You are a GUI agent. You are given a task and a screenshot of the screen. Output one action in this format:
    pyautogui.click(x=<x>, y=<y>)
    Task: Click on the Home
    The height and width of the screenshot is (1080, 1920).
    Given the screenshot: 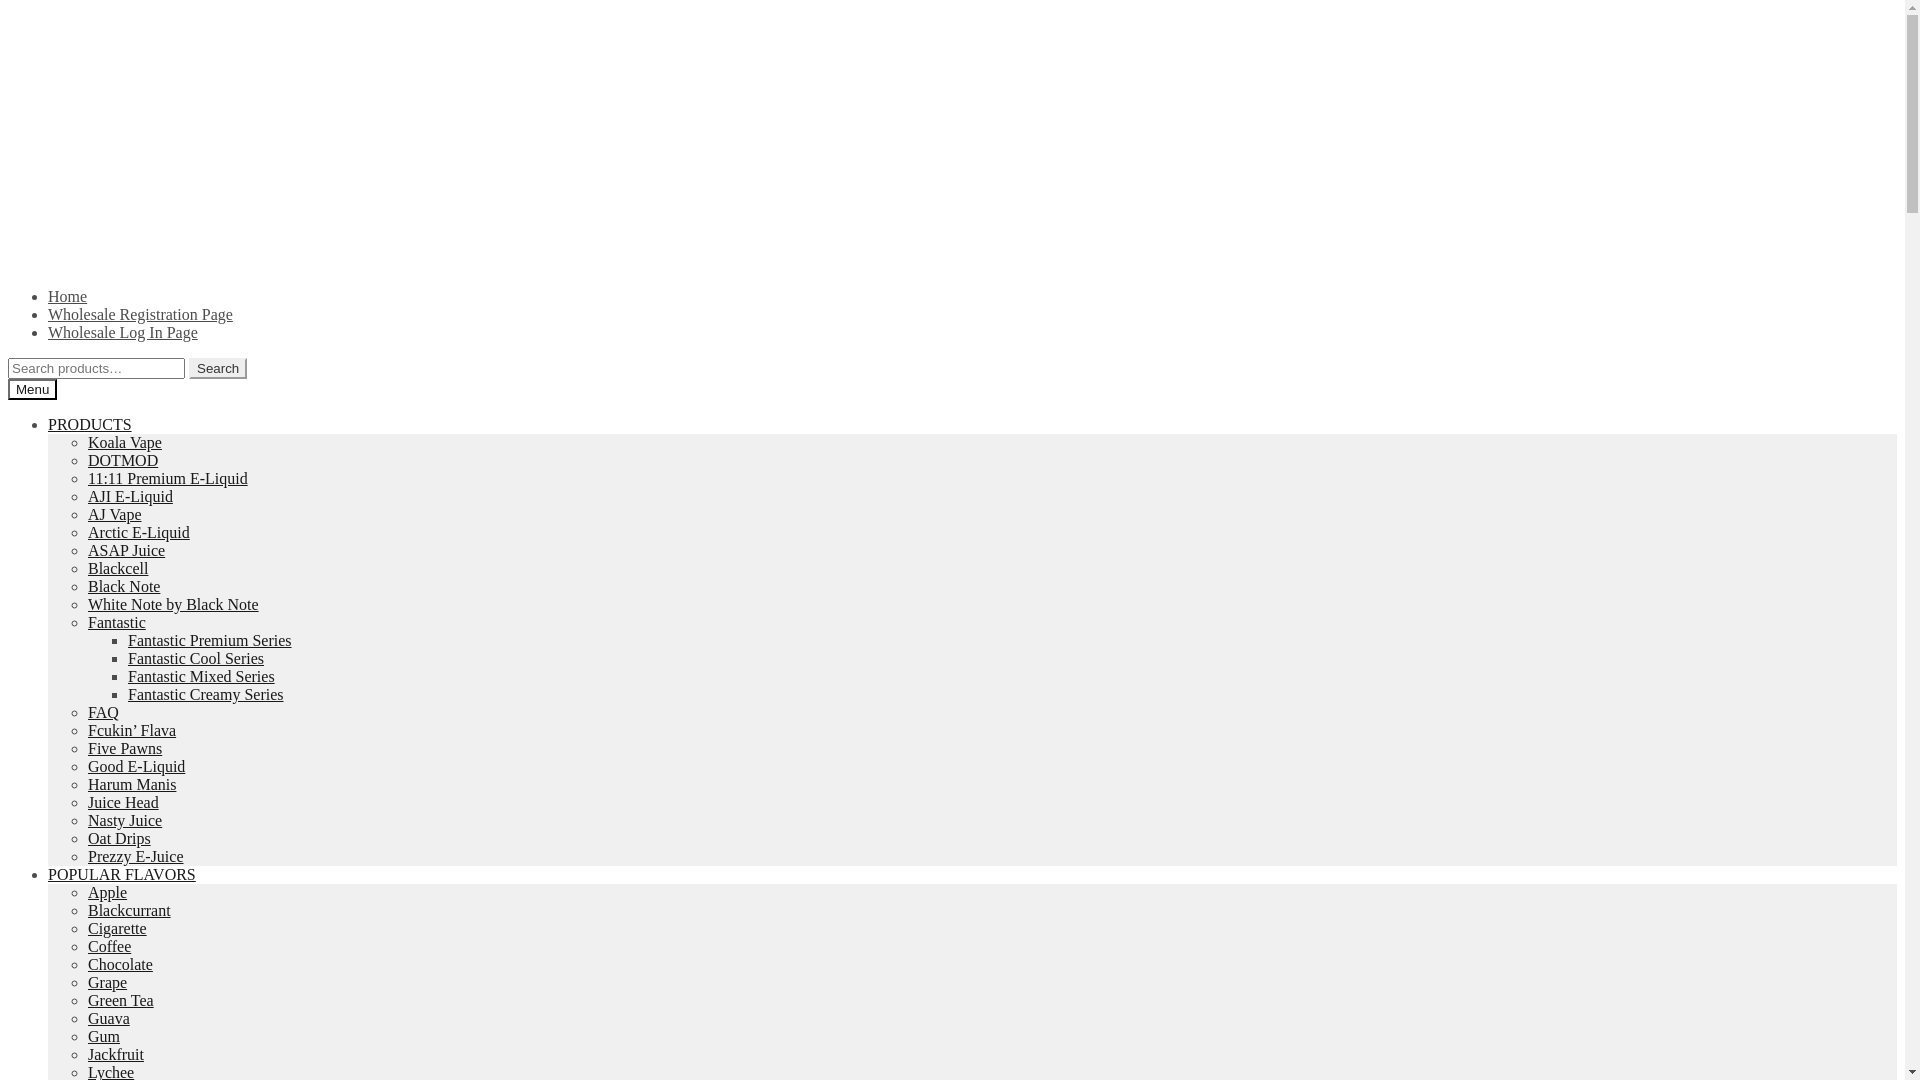 What is the action you would take?
    pyautogui.click(x=68, y=296)
    